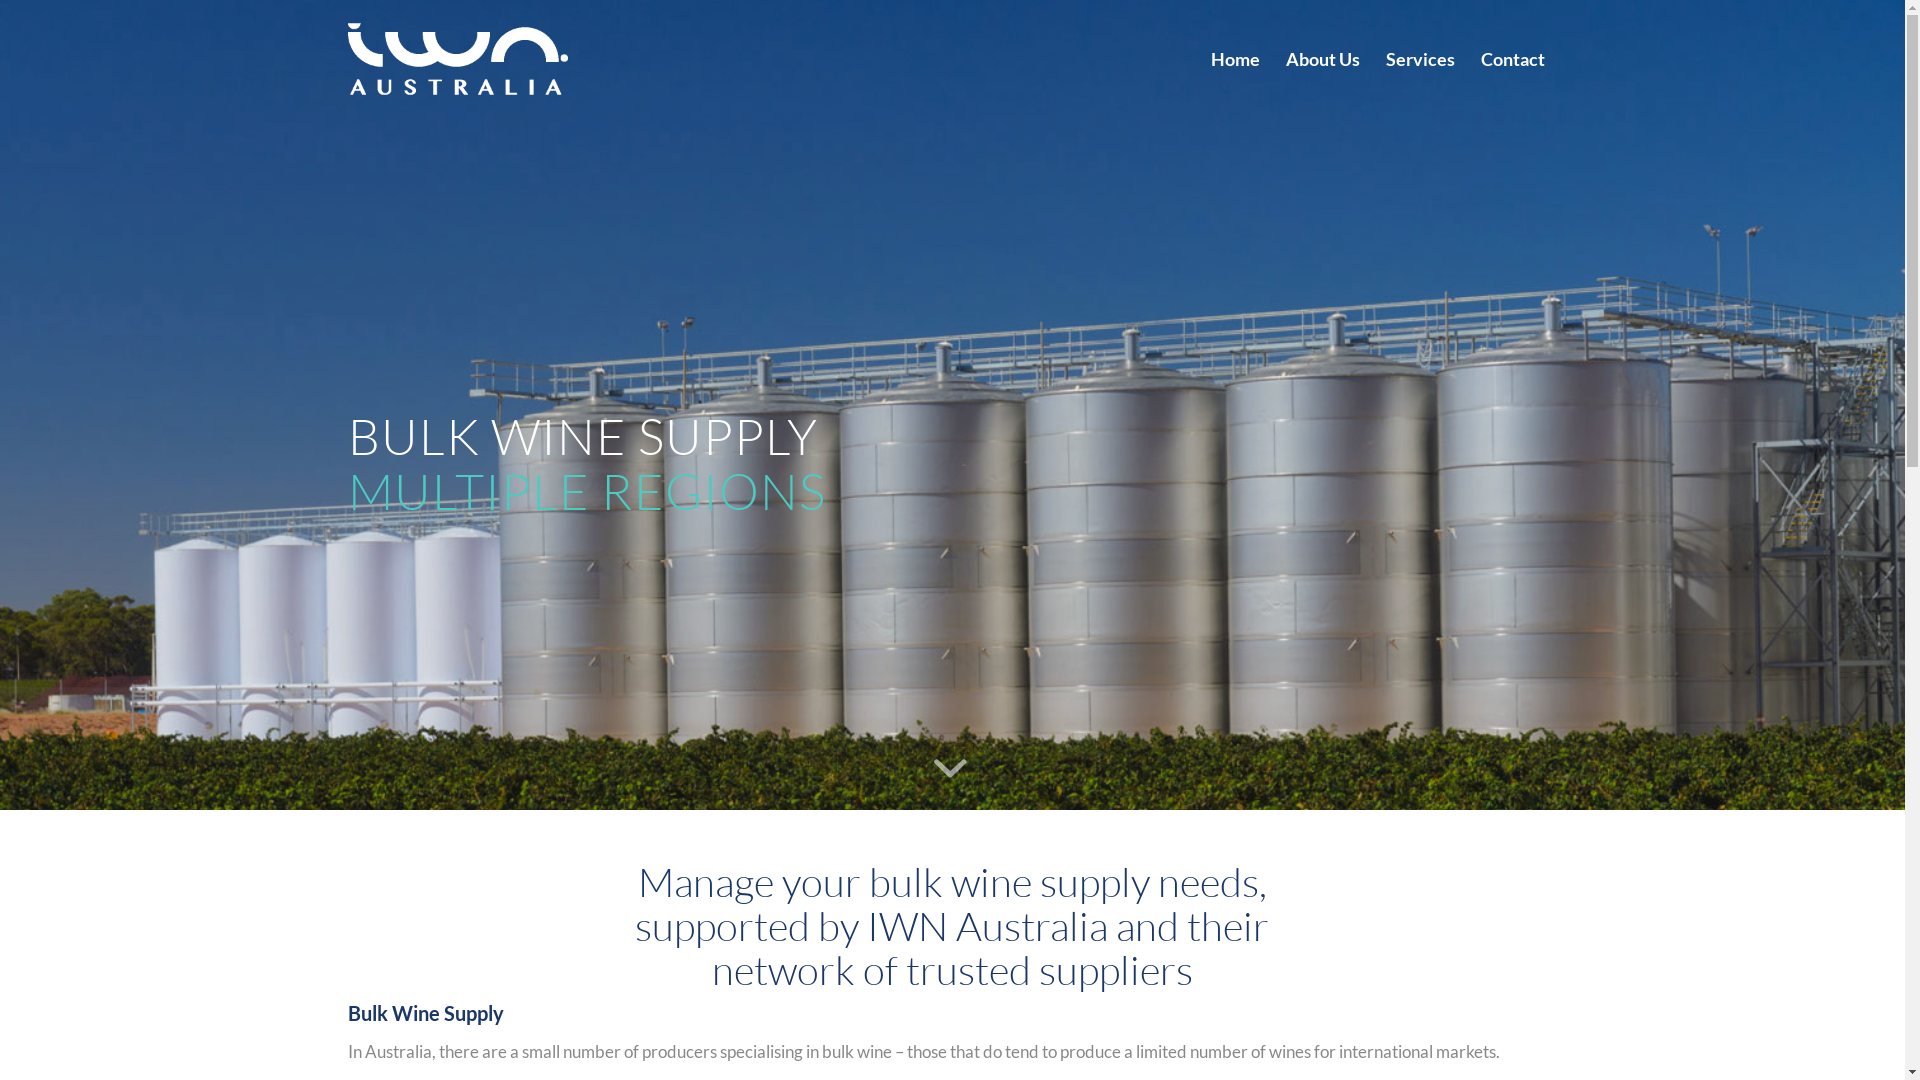 This screenshot has height=1080, width=1920. Describe the element at coordinates (1420, 59) in the screenshot. I see `Services` at that location.